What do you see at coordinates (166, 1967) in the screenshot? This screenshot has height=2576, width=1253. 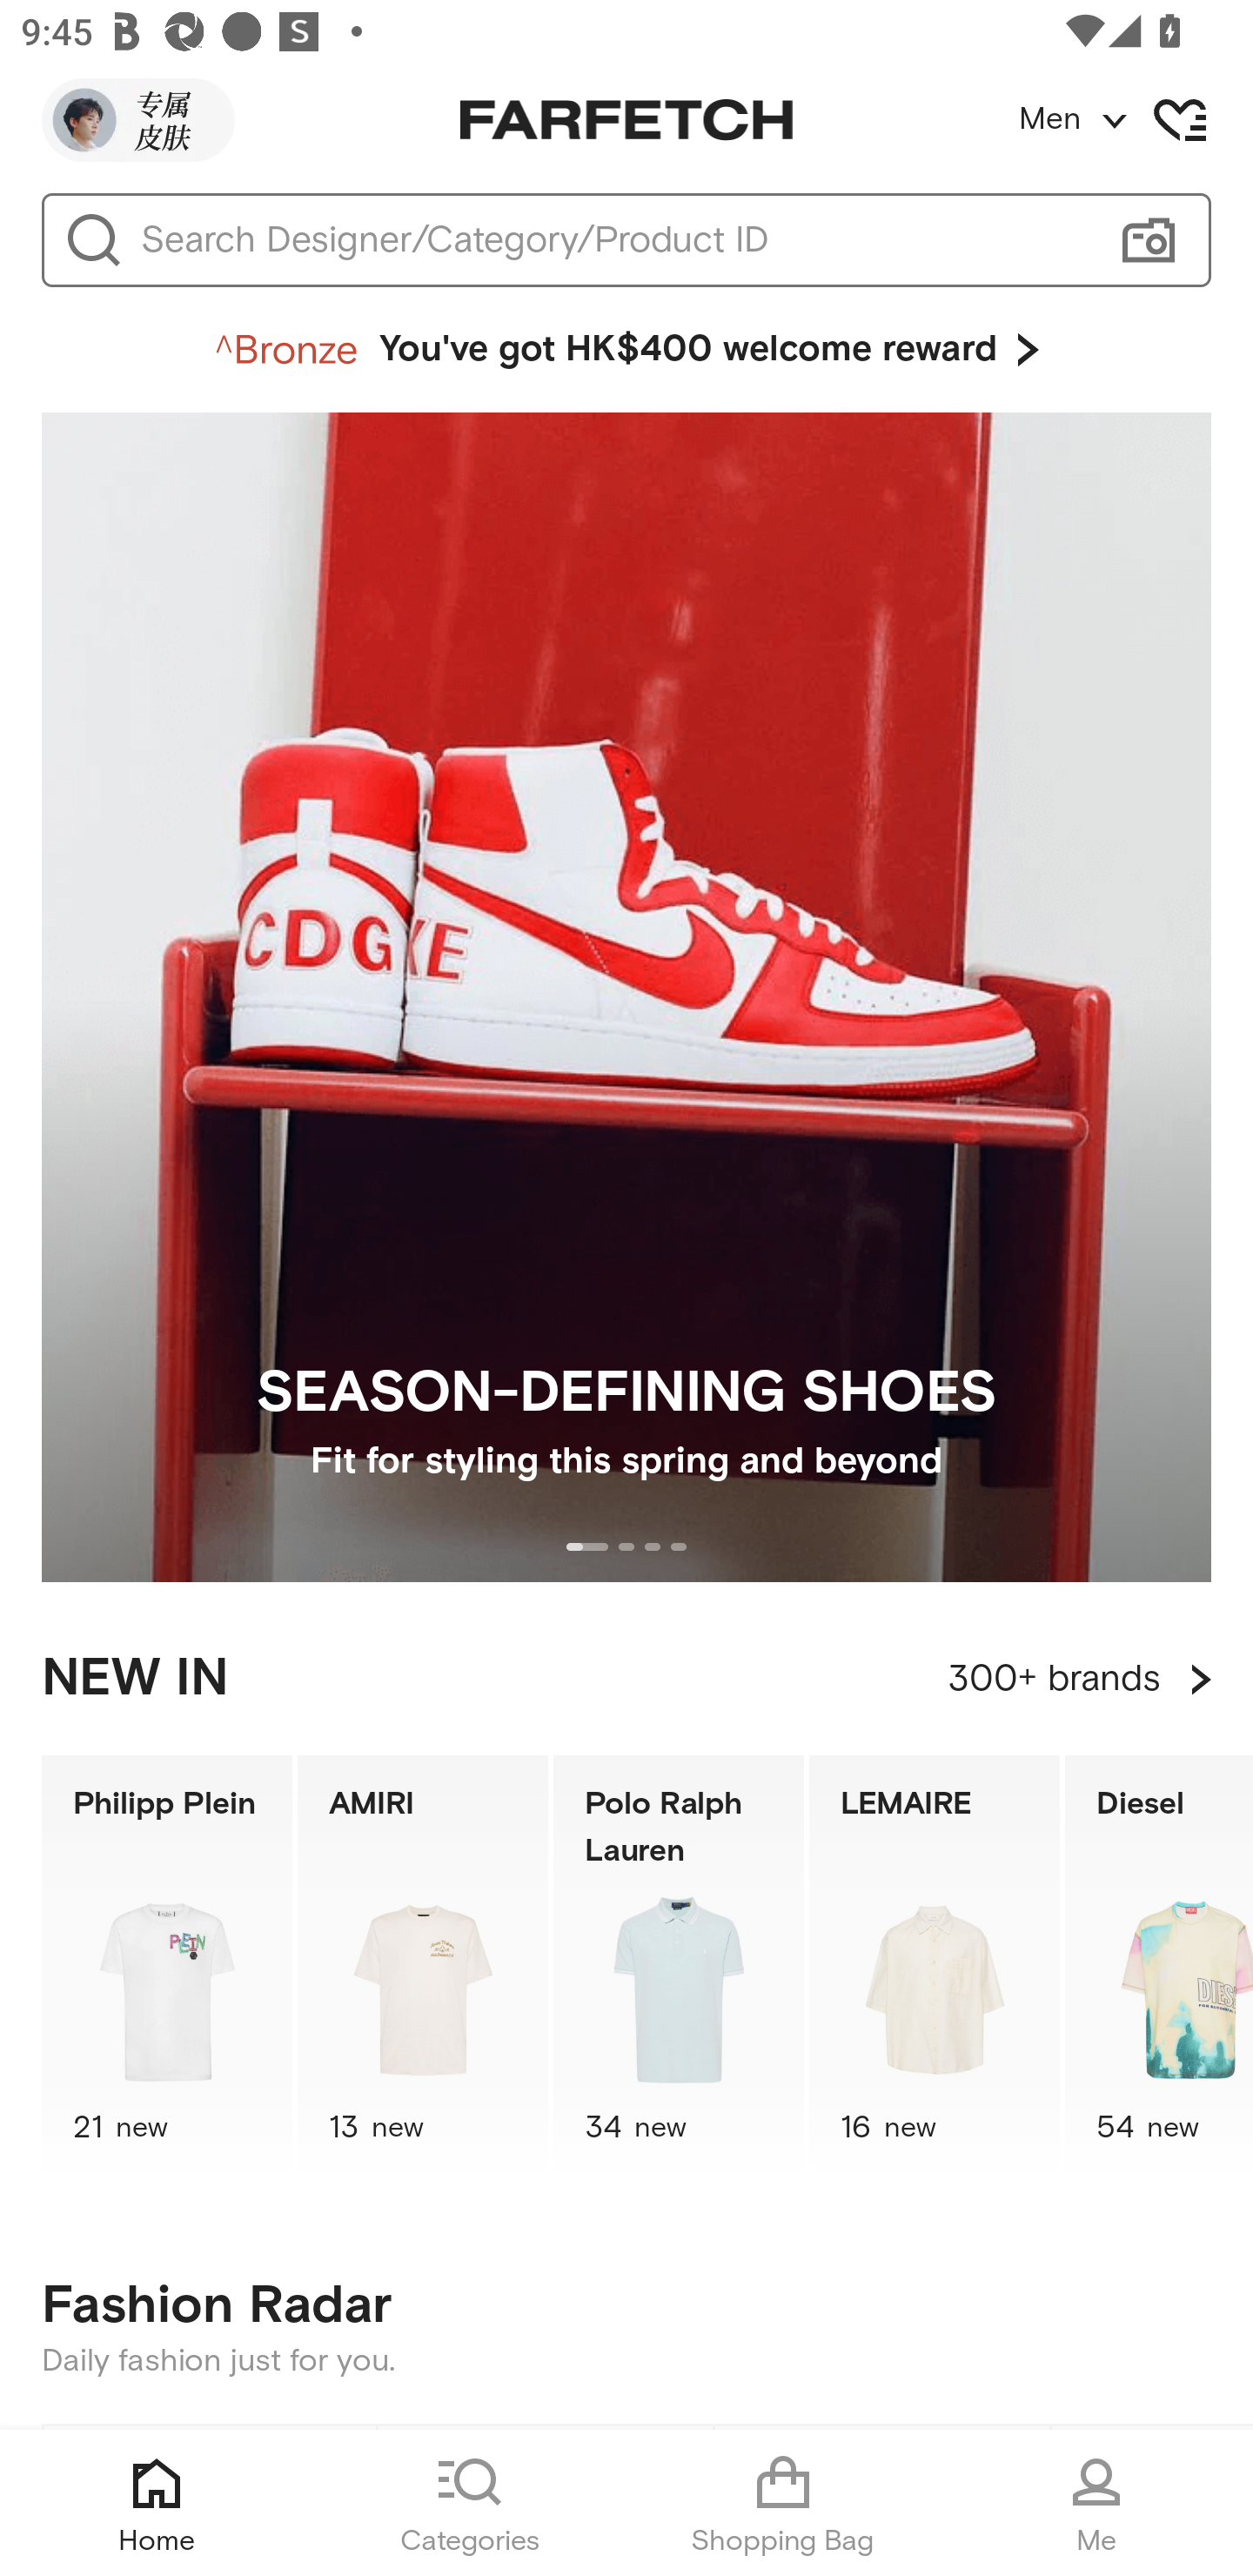 I see `Philipp Plein 21  new` at bounding box center [166, 1967].